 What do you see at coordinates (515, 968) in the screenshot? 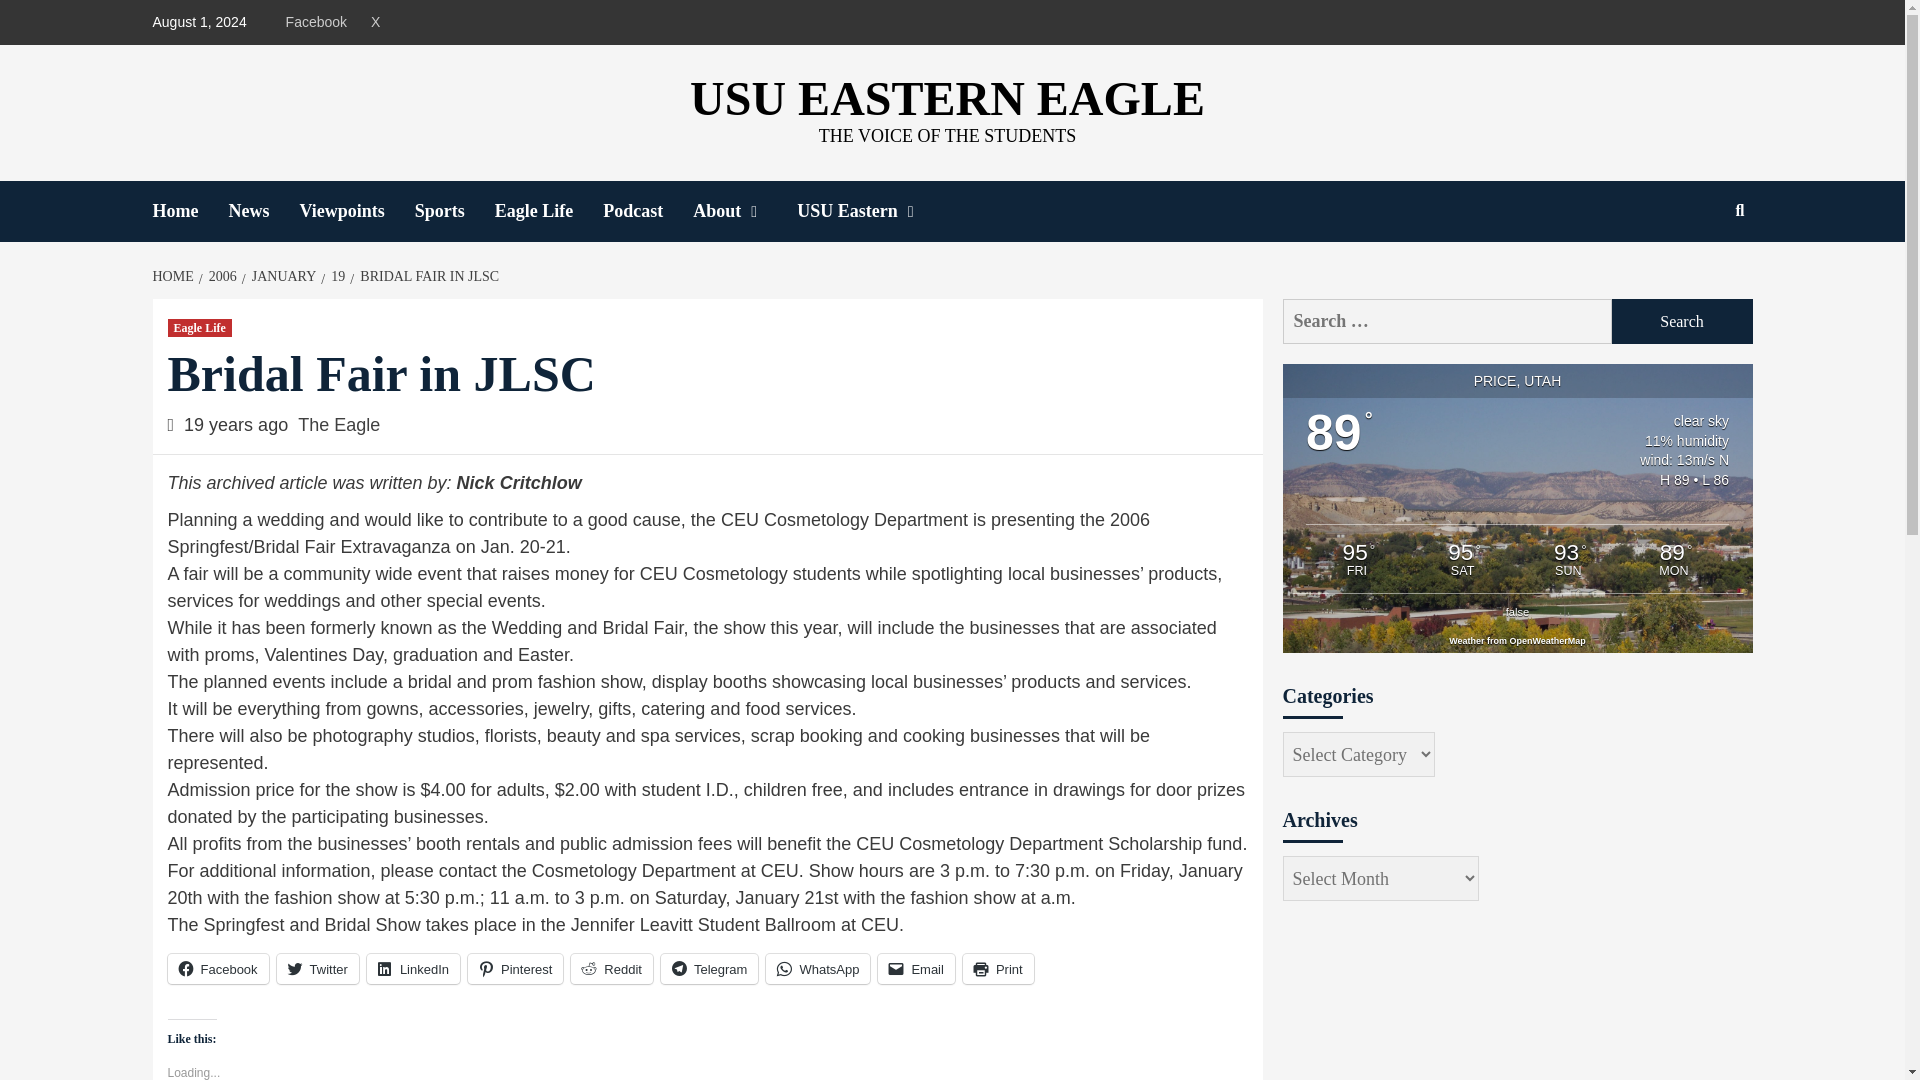
I see `Pinterest` at bounding box center [515, 968].